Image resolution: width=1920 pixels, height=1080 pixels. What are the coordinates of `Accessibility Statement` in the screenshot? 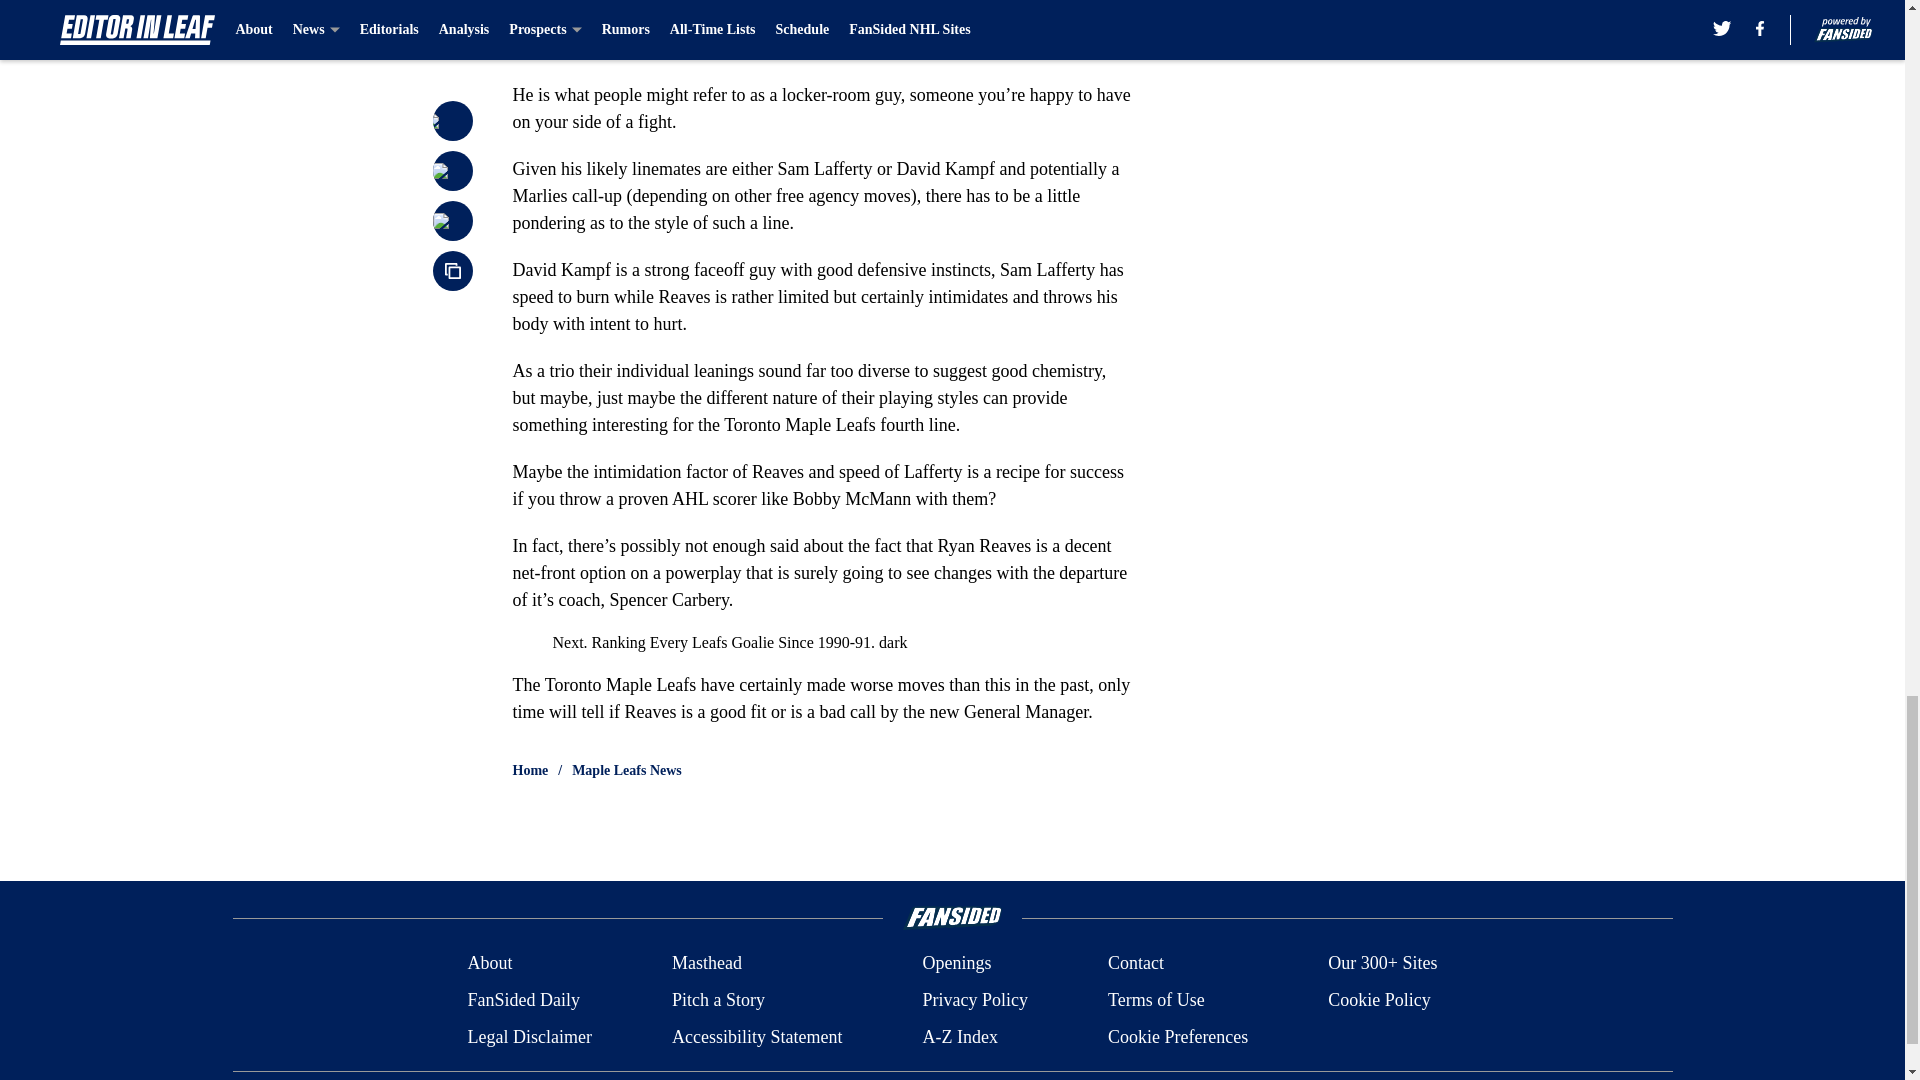 It's located at (757, 1036).